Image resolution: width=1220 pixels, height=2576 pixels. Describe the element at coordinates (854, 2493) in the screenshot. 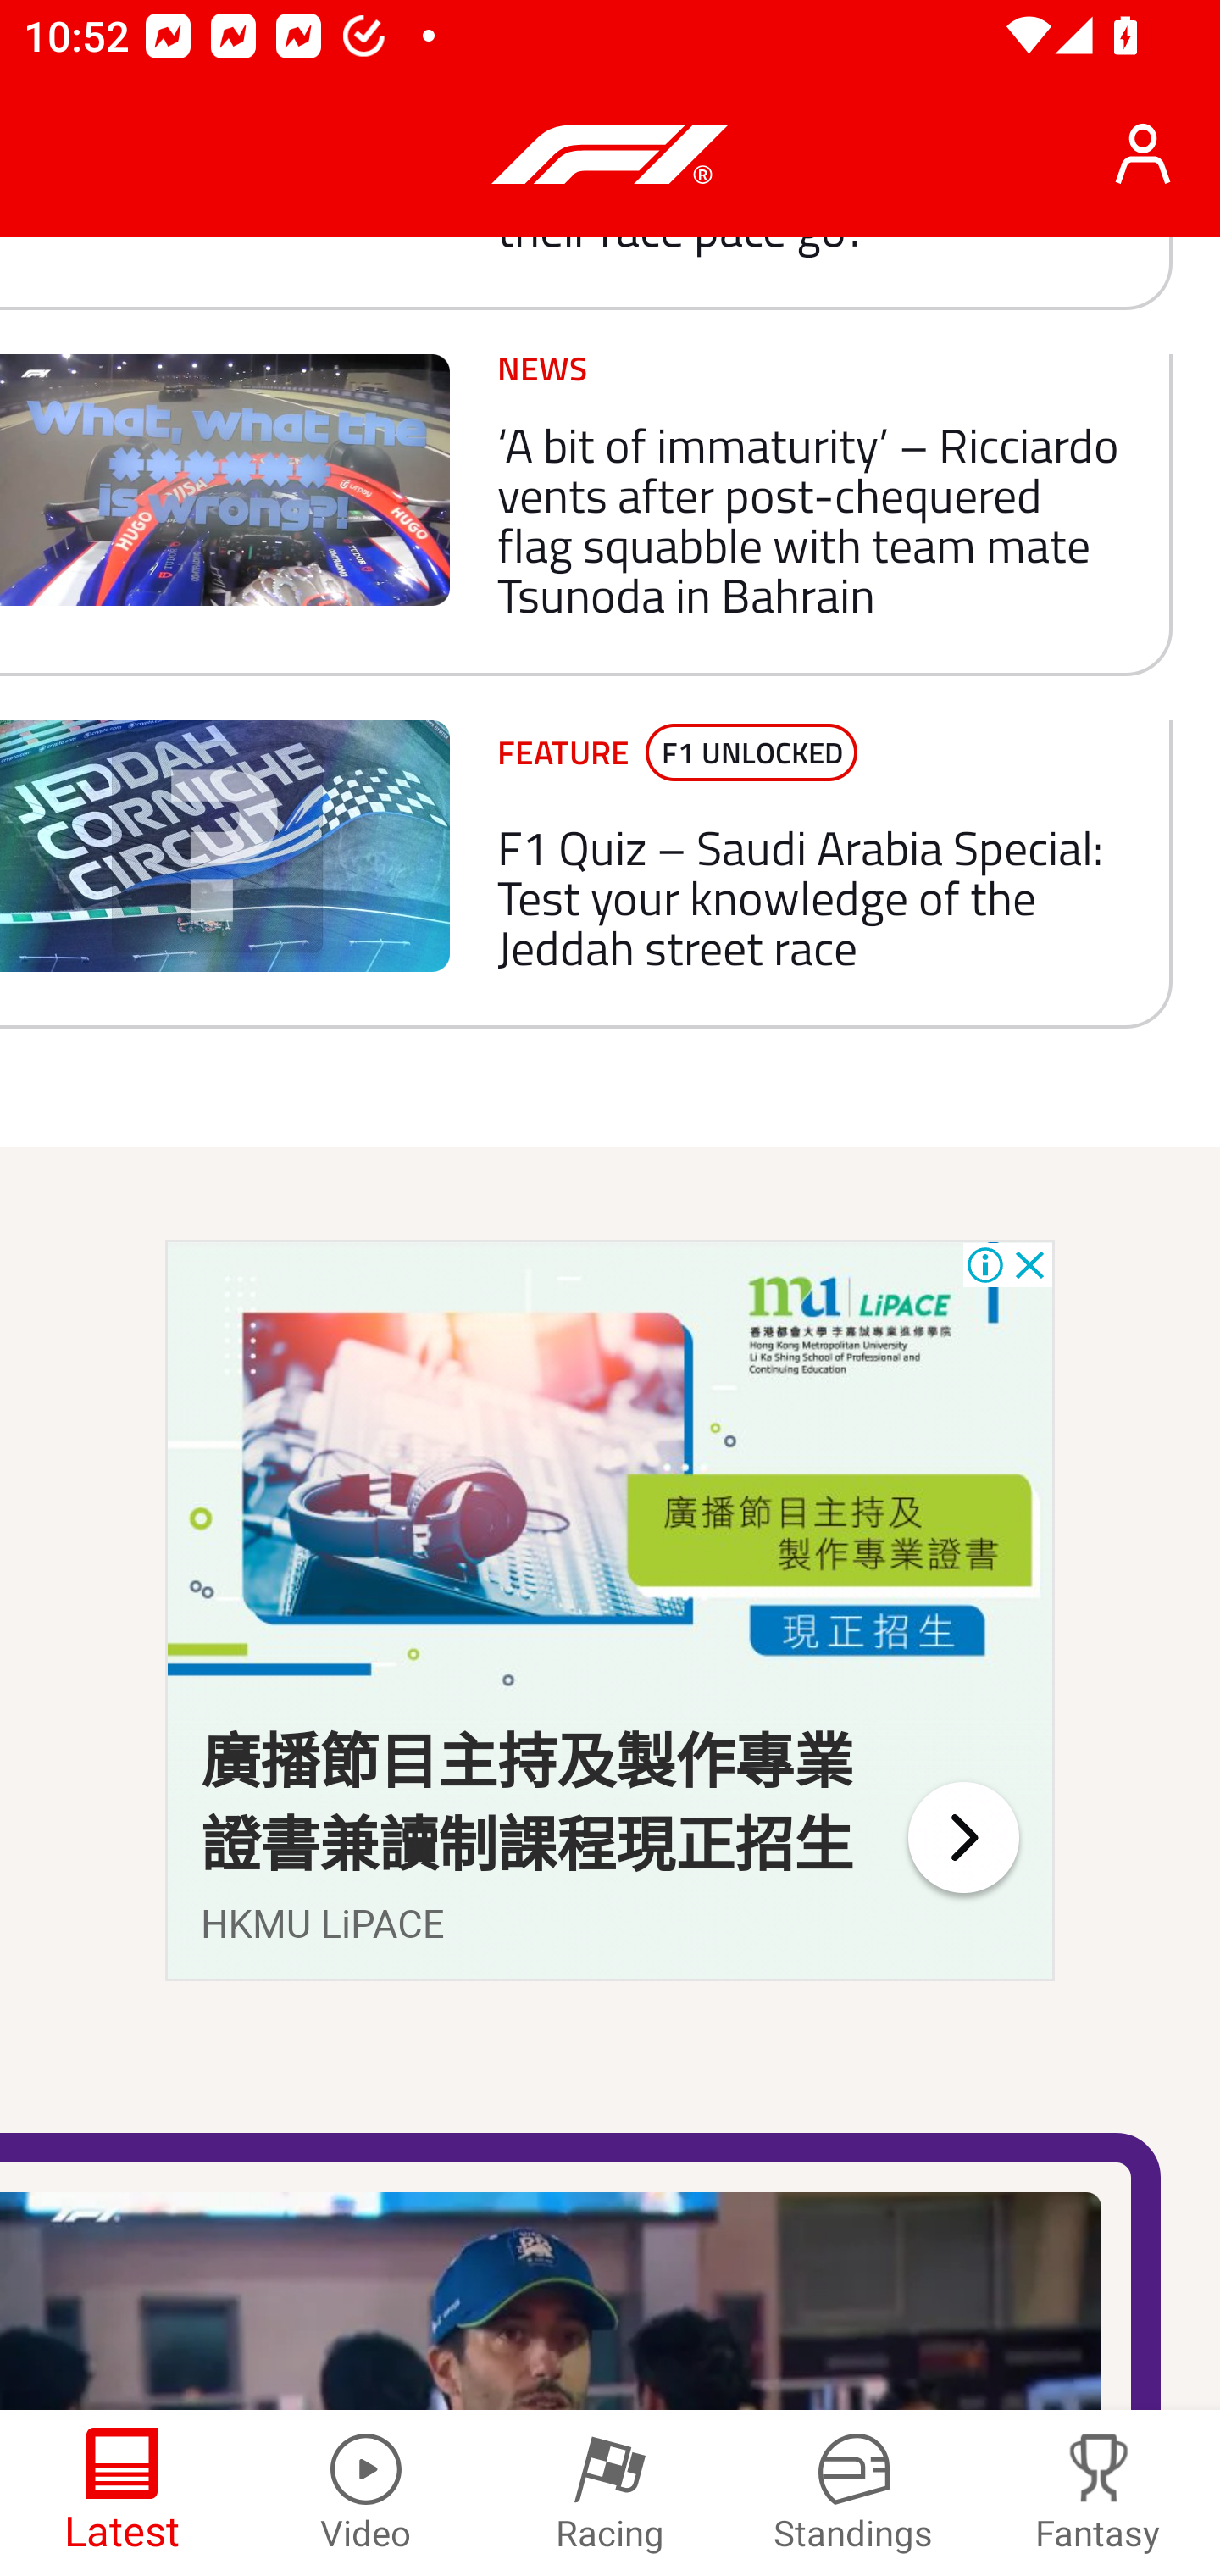

I see `Standings` at that location.